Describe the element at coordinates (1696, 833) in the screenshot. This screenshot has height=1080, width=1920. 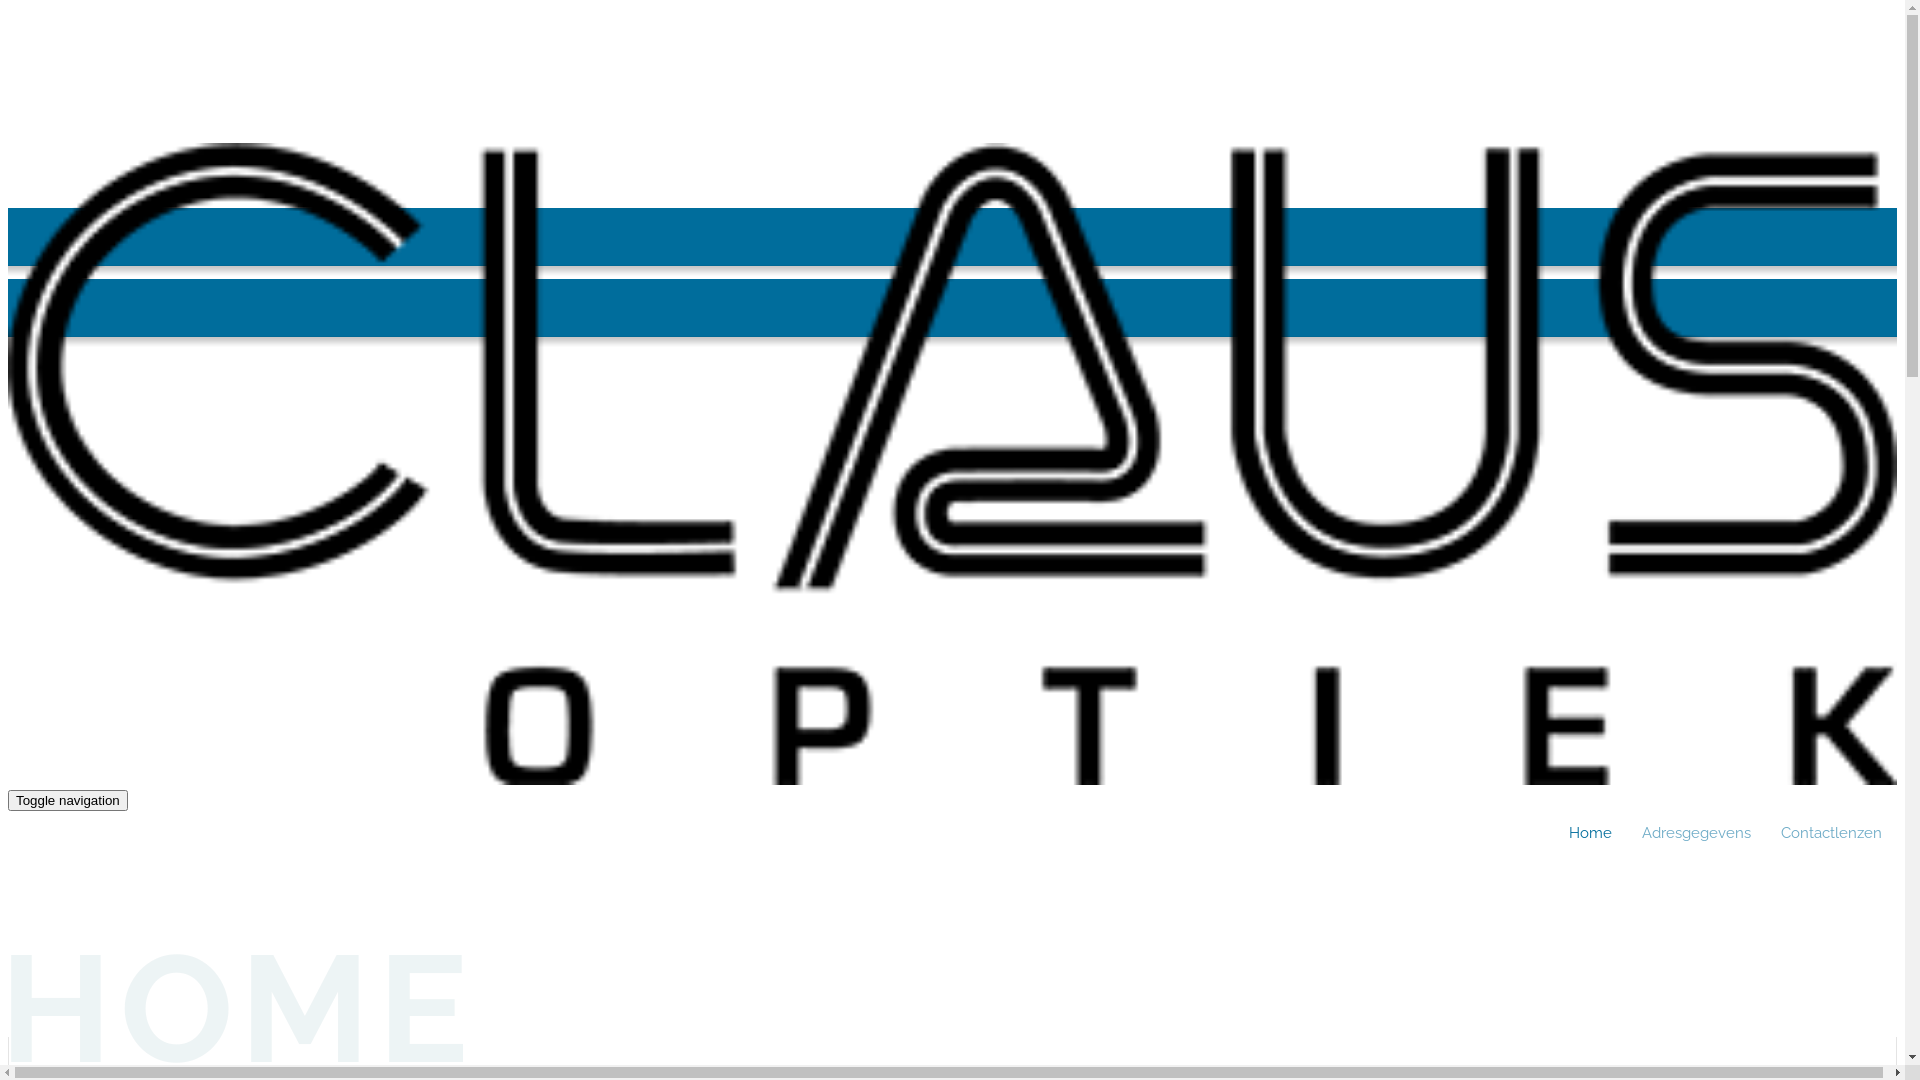
I see `Adresgegevens` at that location.